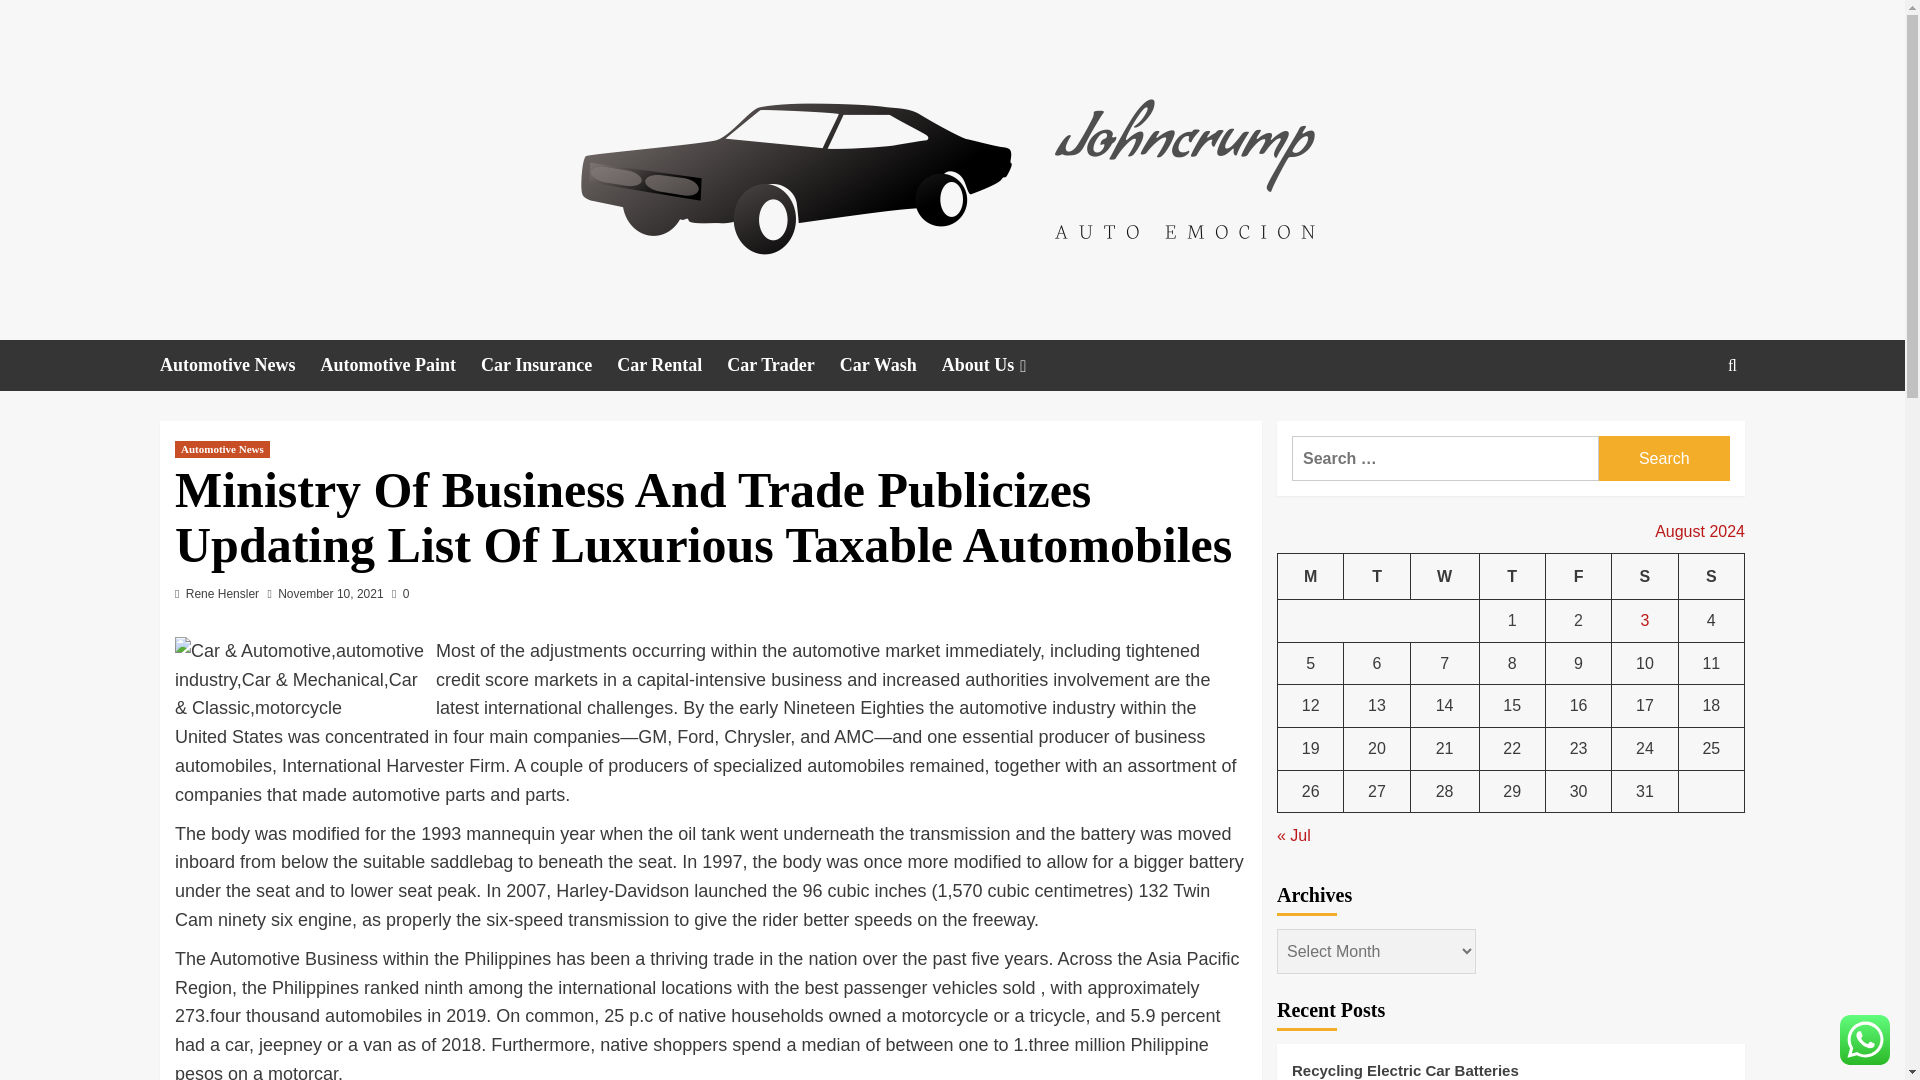 This screenshot has width=1920, height=1080. Describe the element at coordinates (1444, 576) in the screenshot. I see `Wednesday` at that location.